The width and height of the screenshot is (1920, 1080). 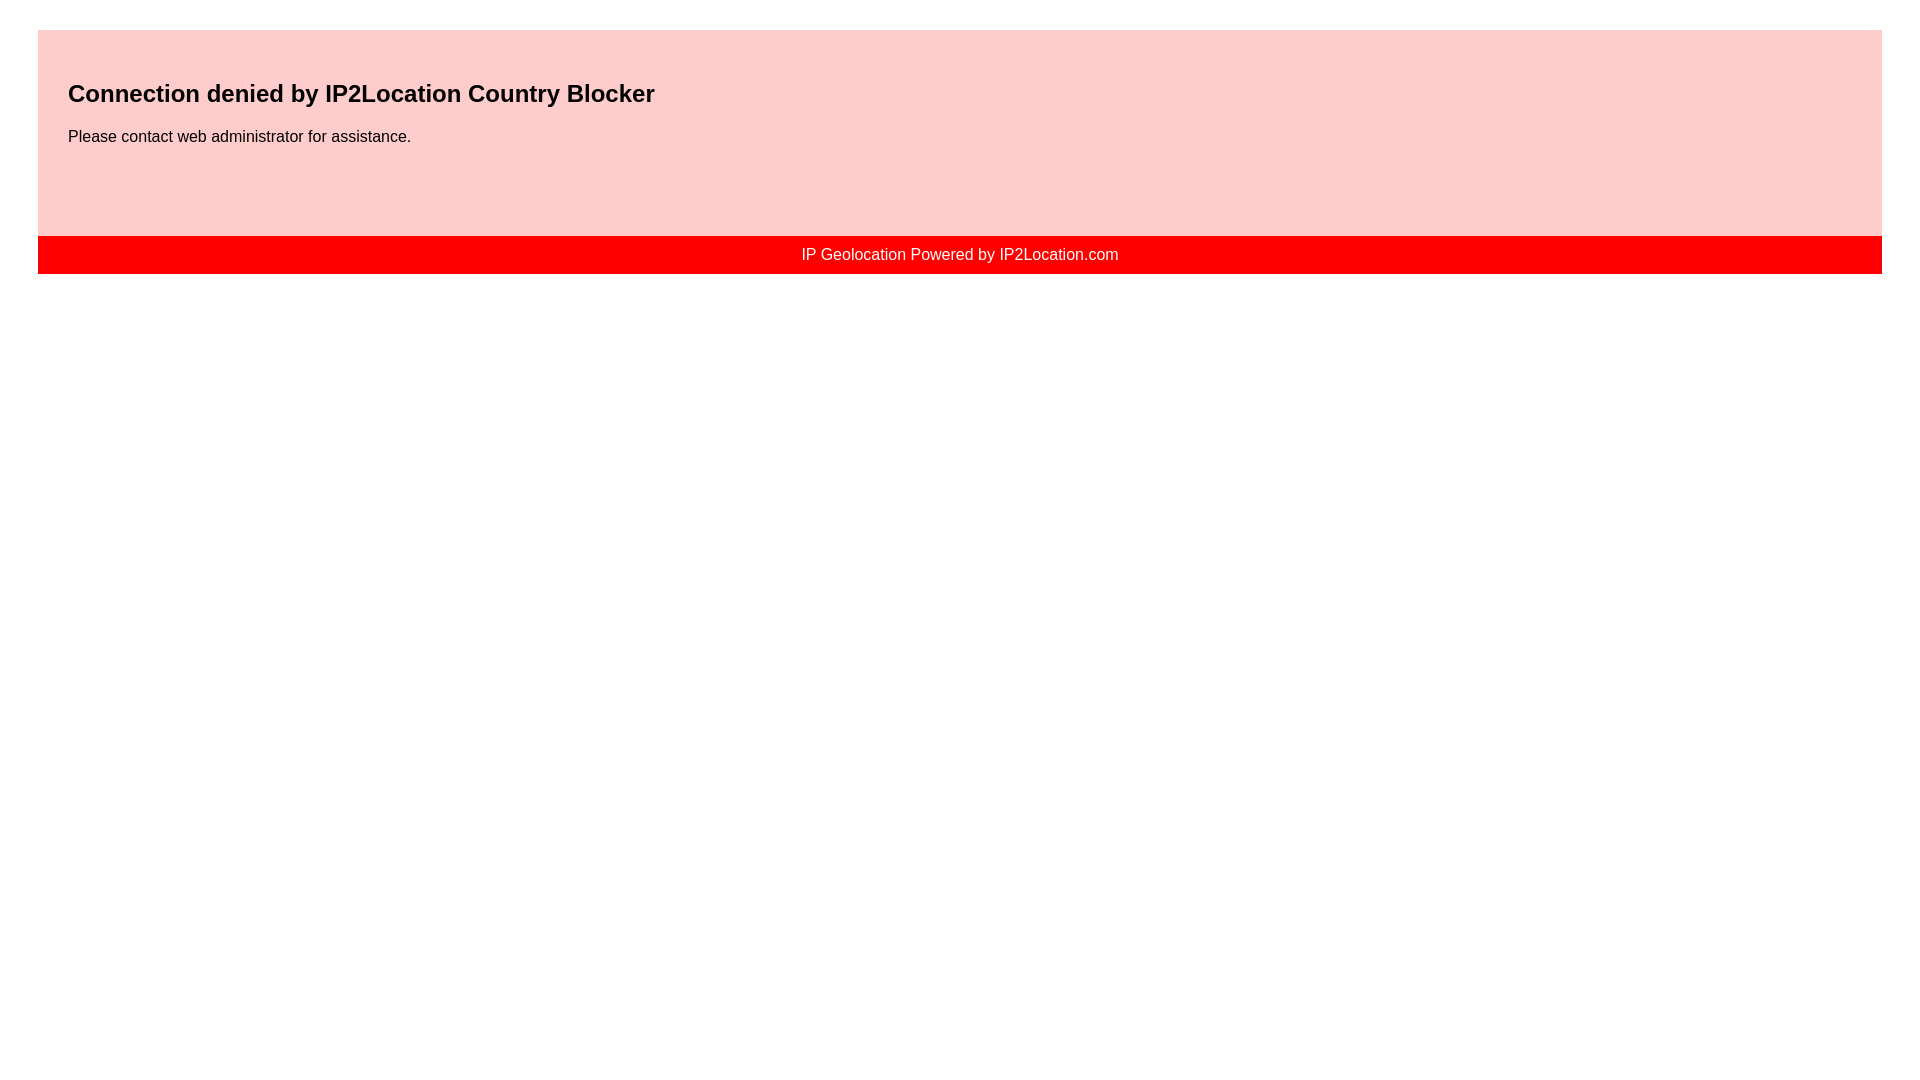 I want to click on IP Geolocation Powered by IP2Location.com, so click(x=960, y=254).